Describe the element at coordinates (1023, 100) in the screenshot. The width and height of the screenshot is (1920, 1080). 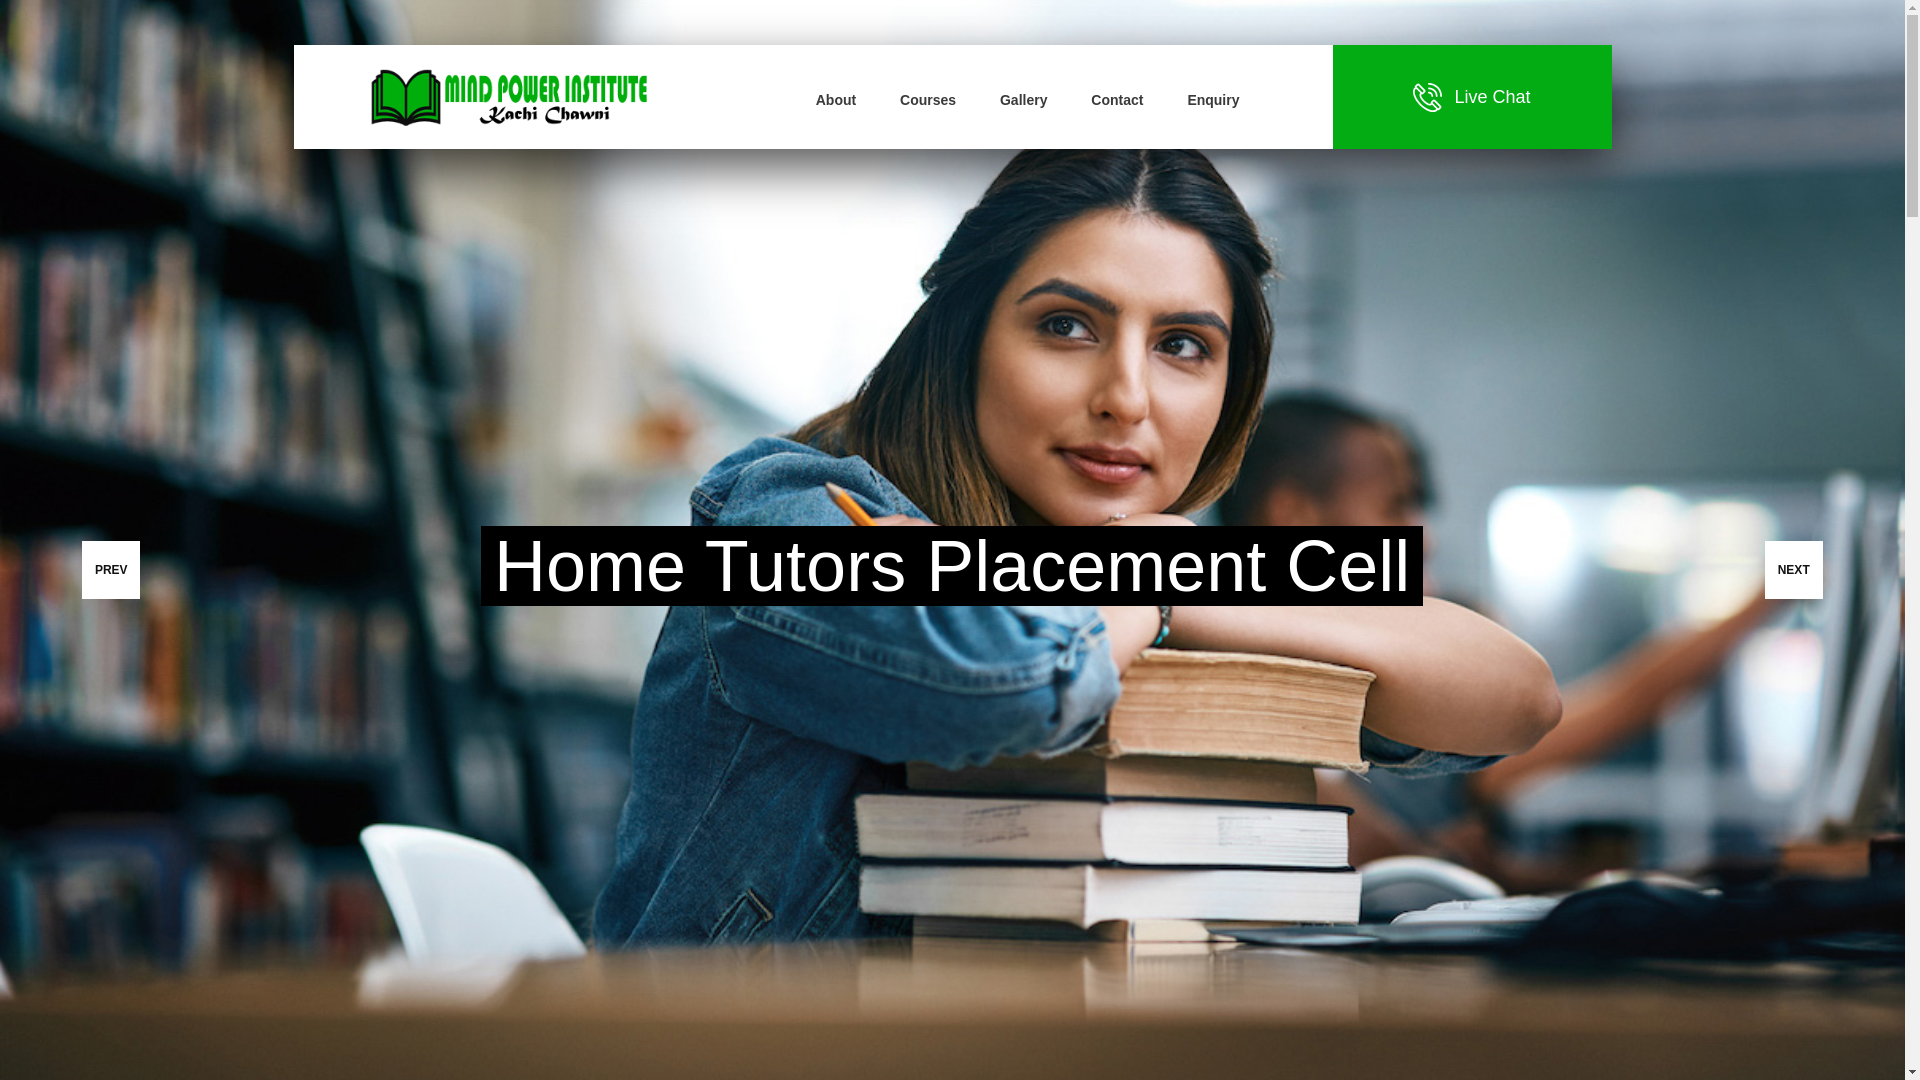
I see `Gallery` at that location.